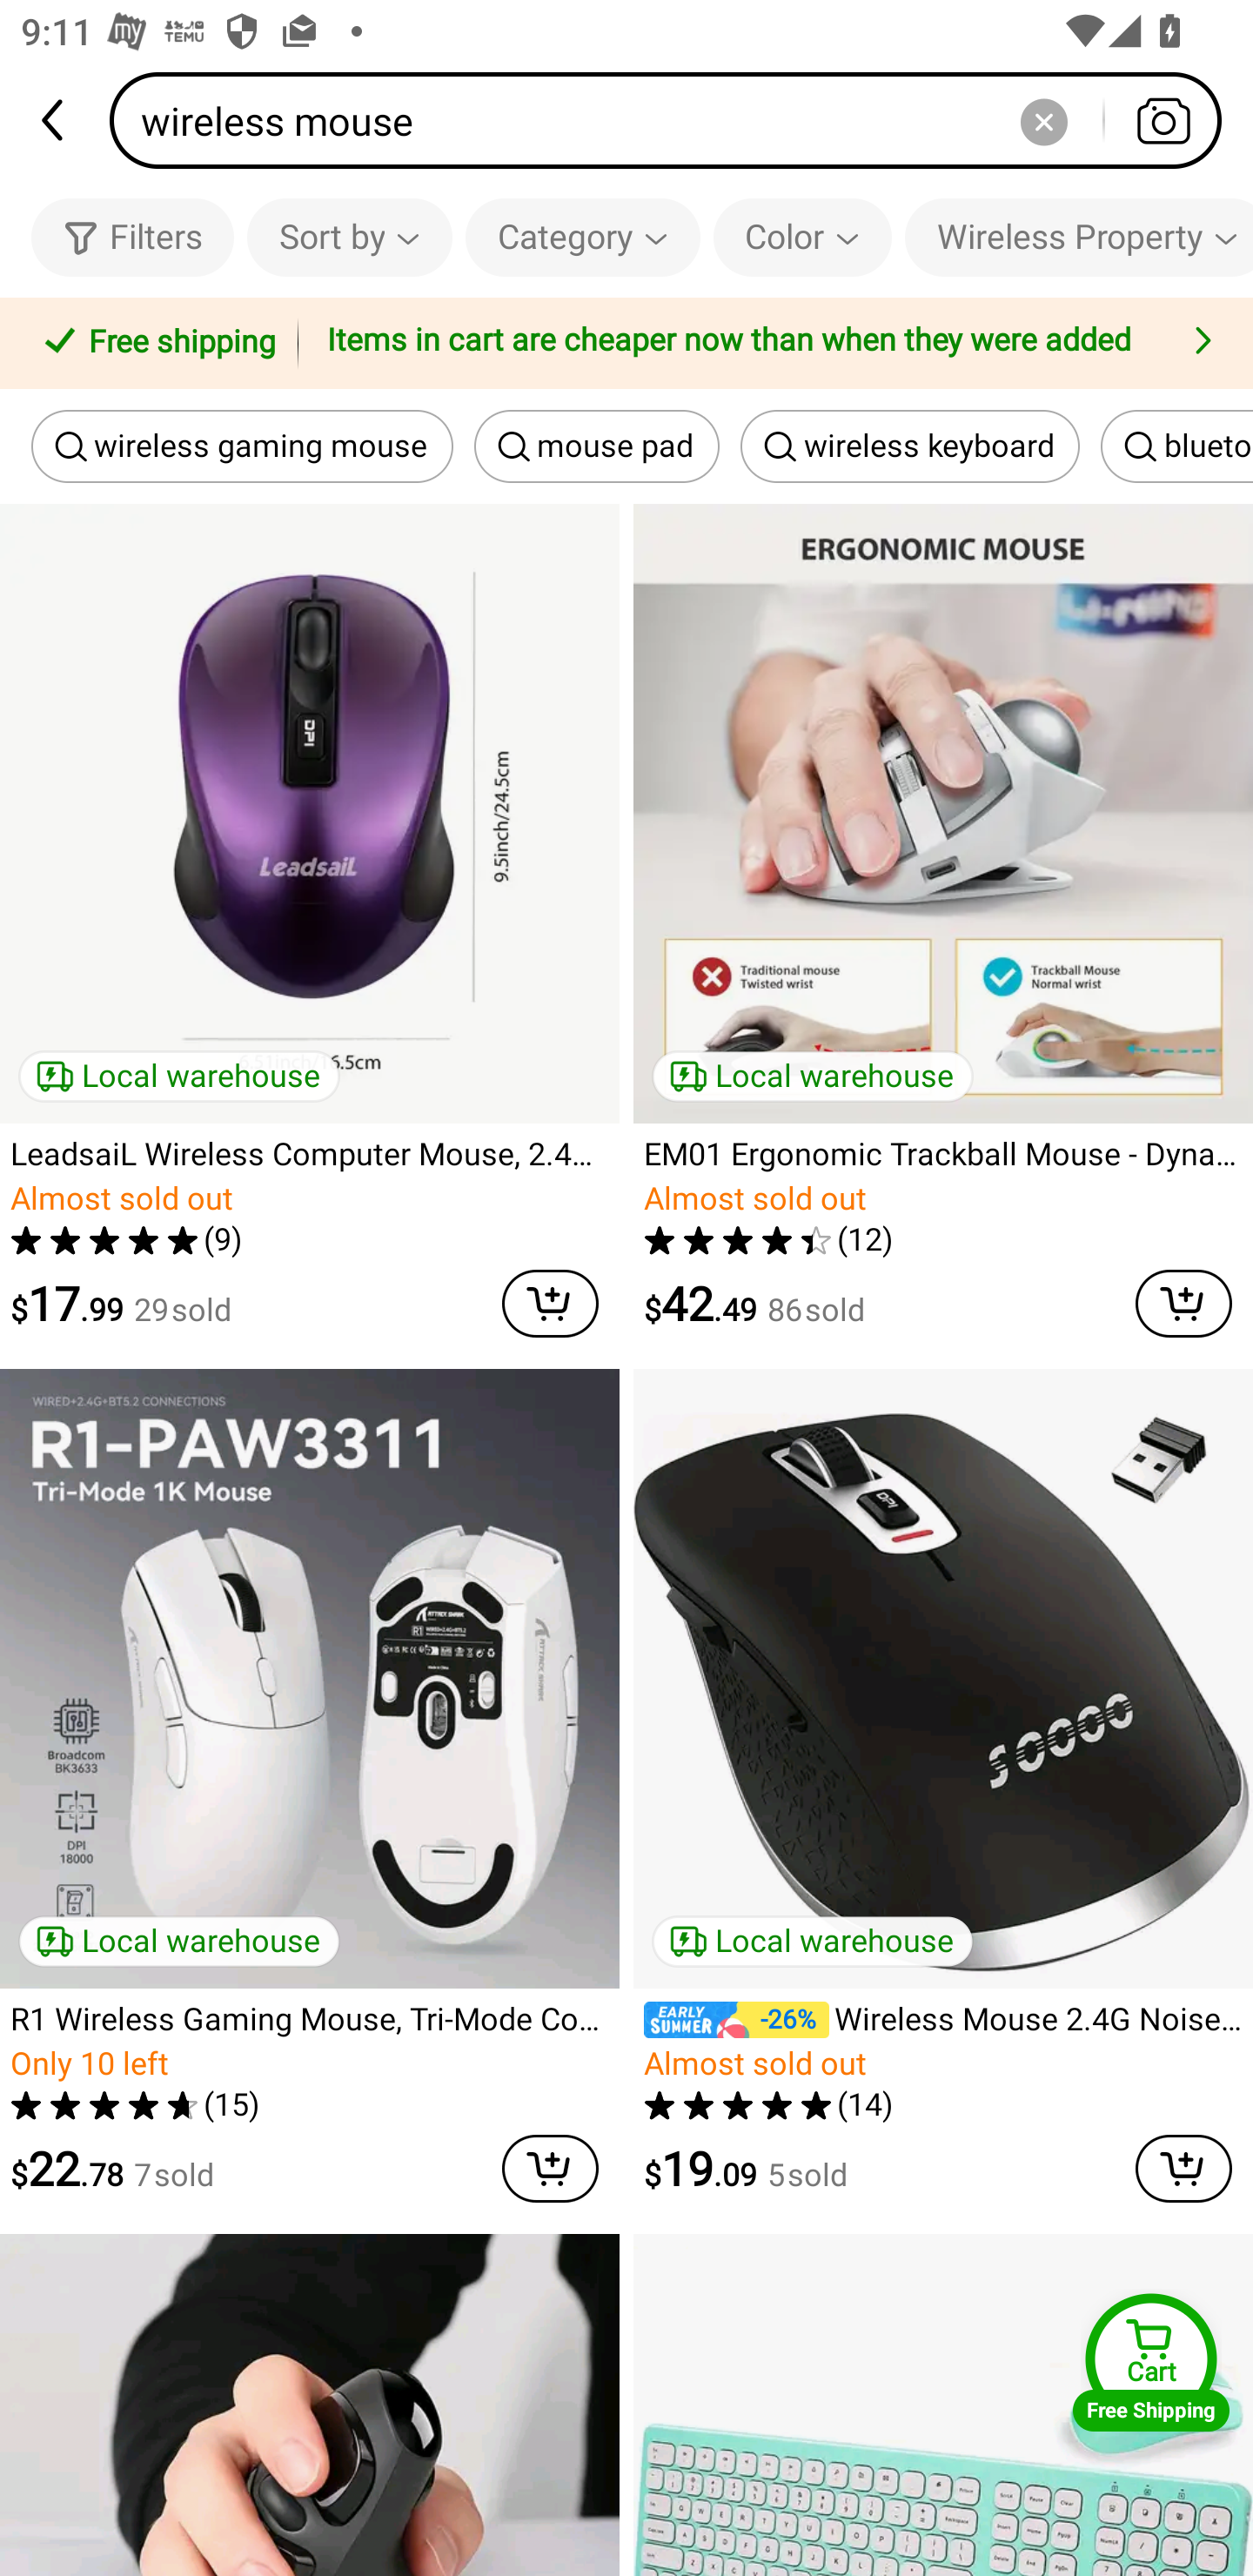  Describe the element at coordinates (675, 120) in the screenshot. I see `wireless mouse` at that location.